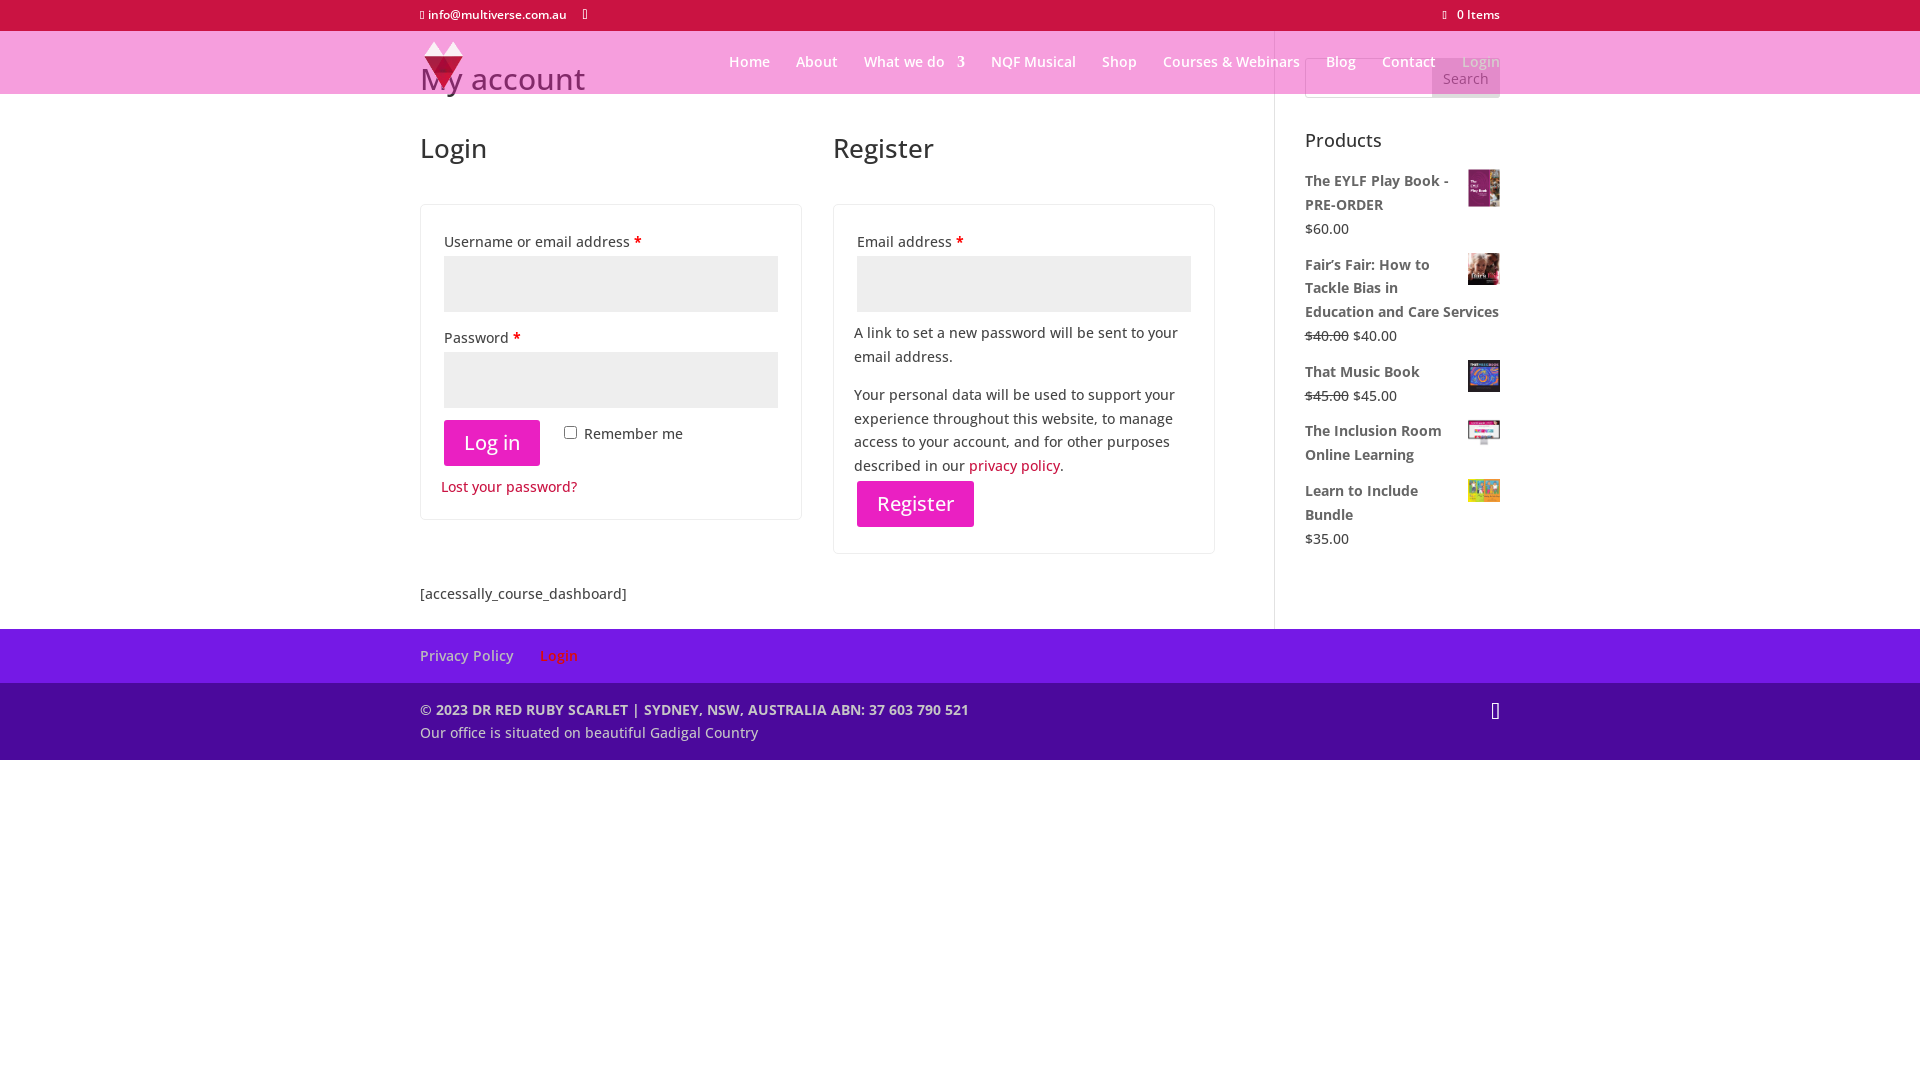  I want to click on Shop, so click(1120, 74).